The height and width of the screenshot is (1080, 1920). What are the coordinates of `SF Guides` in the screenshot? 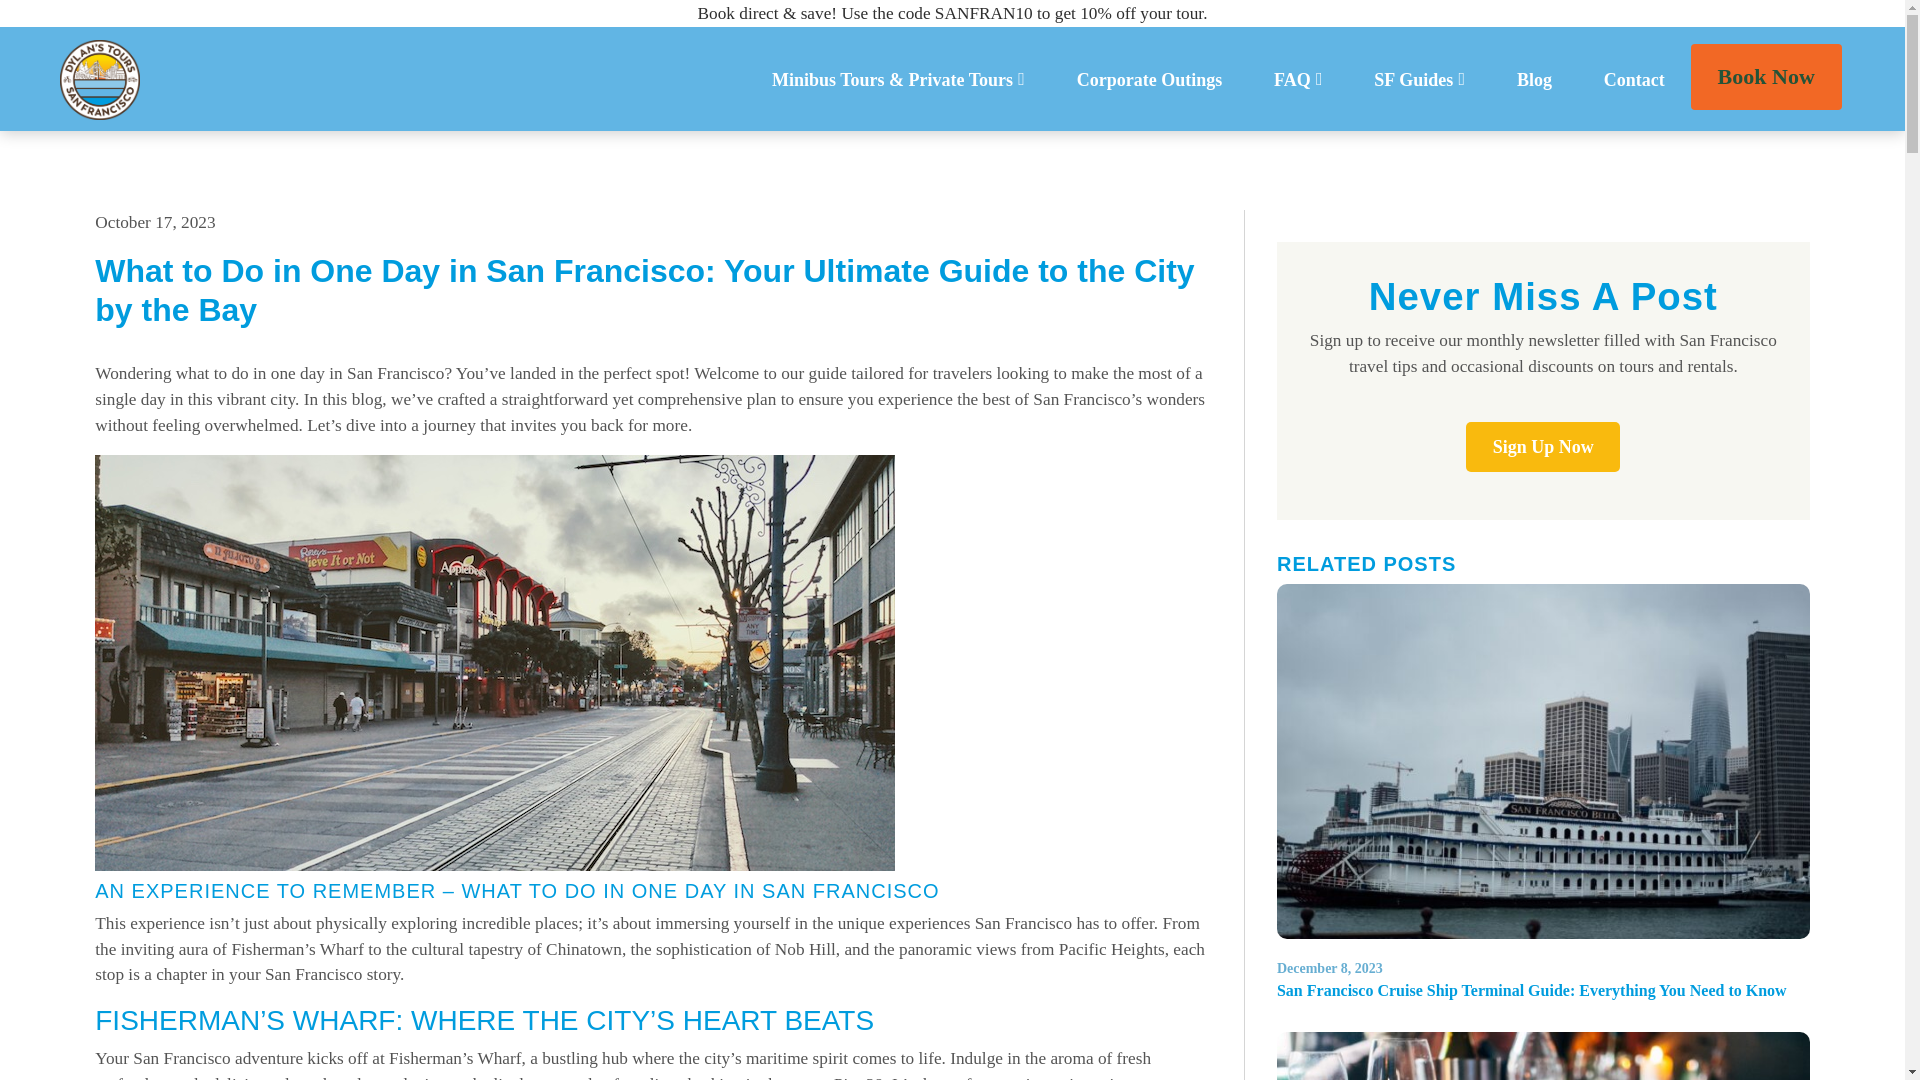 It's located at (1419, 80).